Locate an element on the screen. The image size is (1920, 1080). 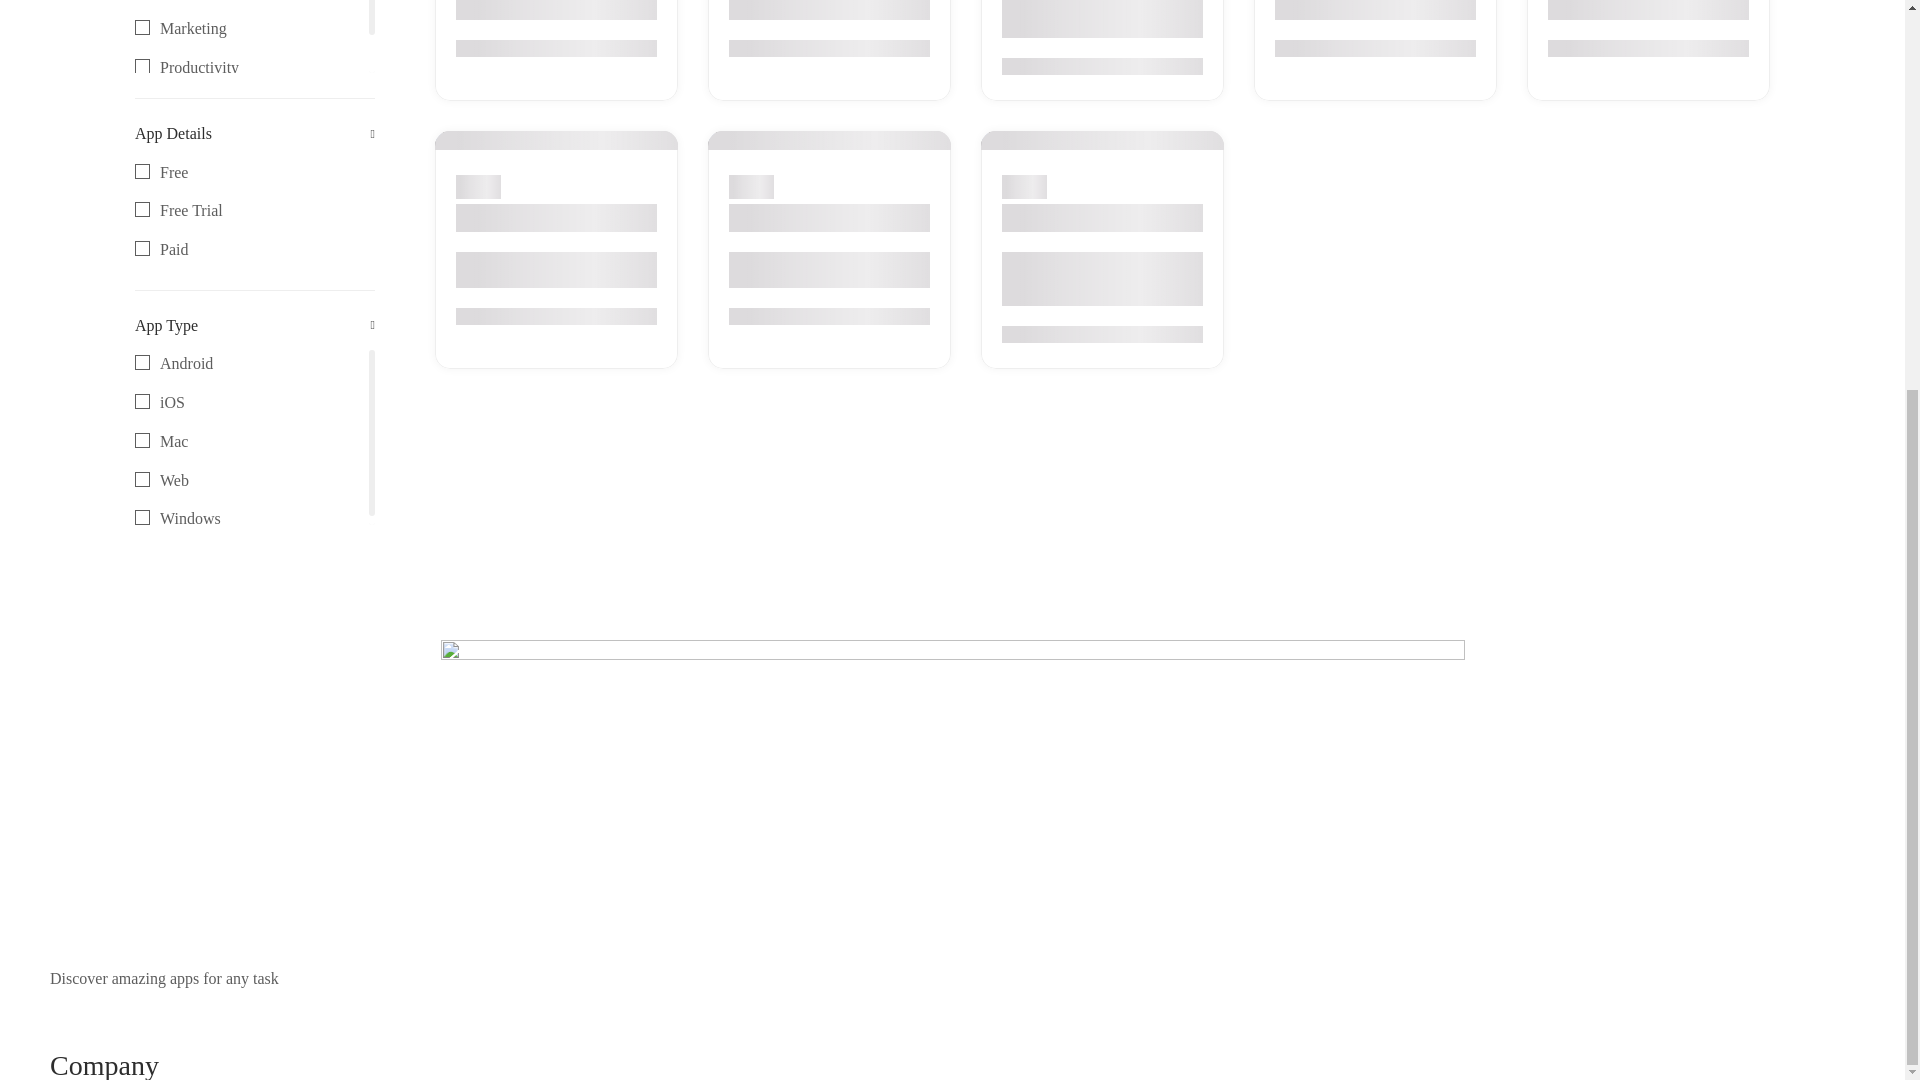
299 is located at coordinates (142, 479).